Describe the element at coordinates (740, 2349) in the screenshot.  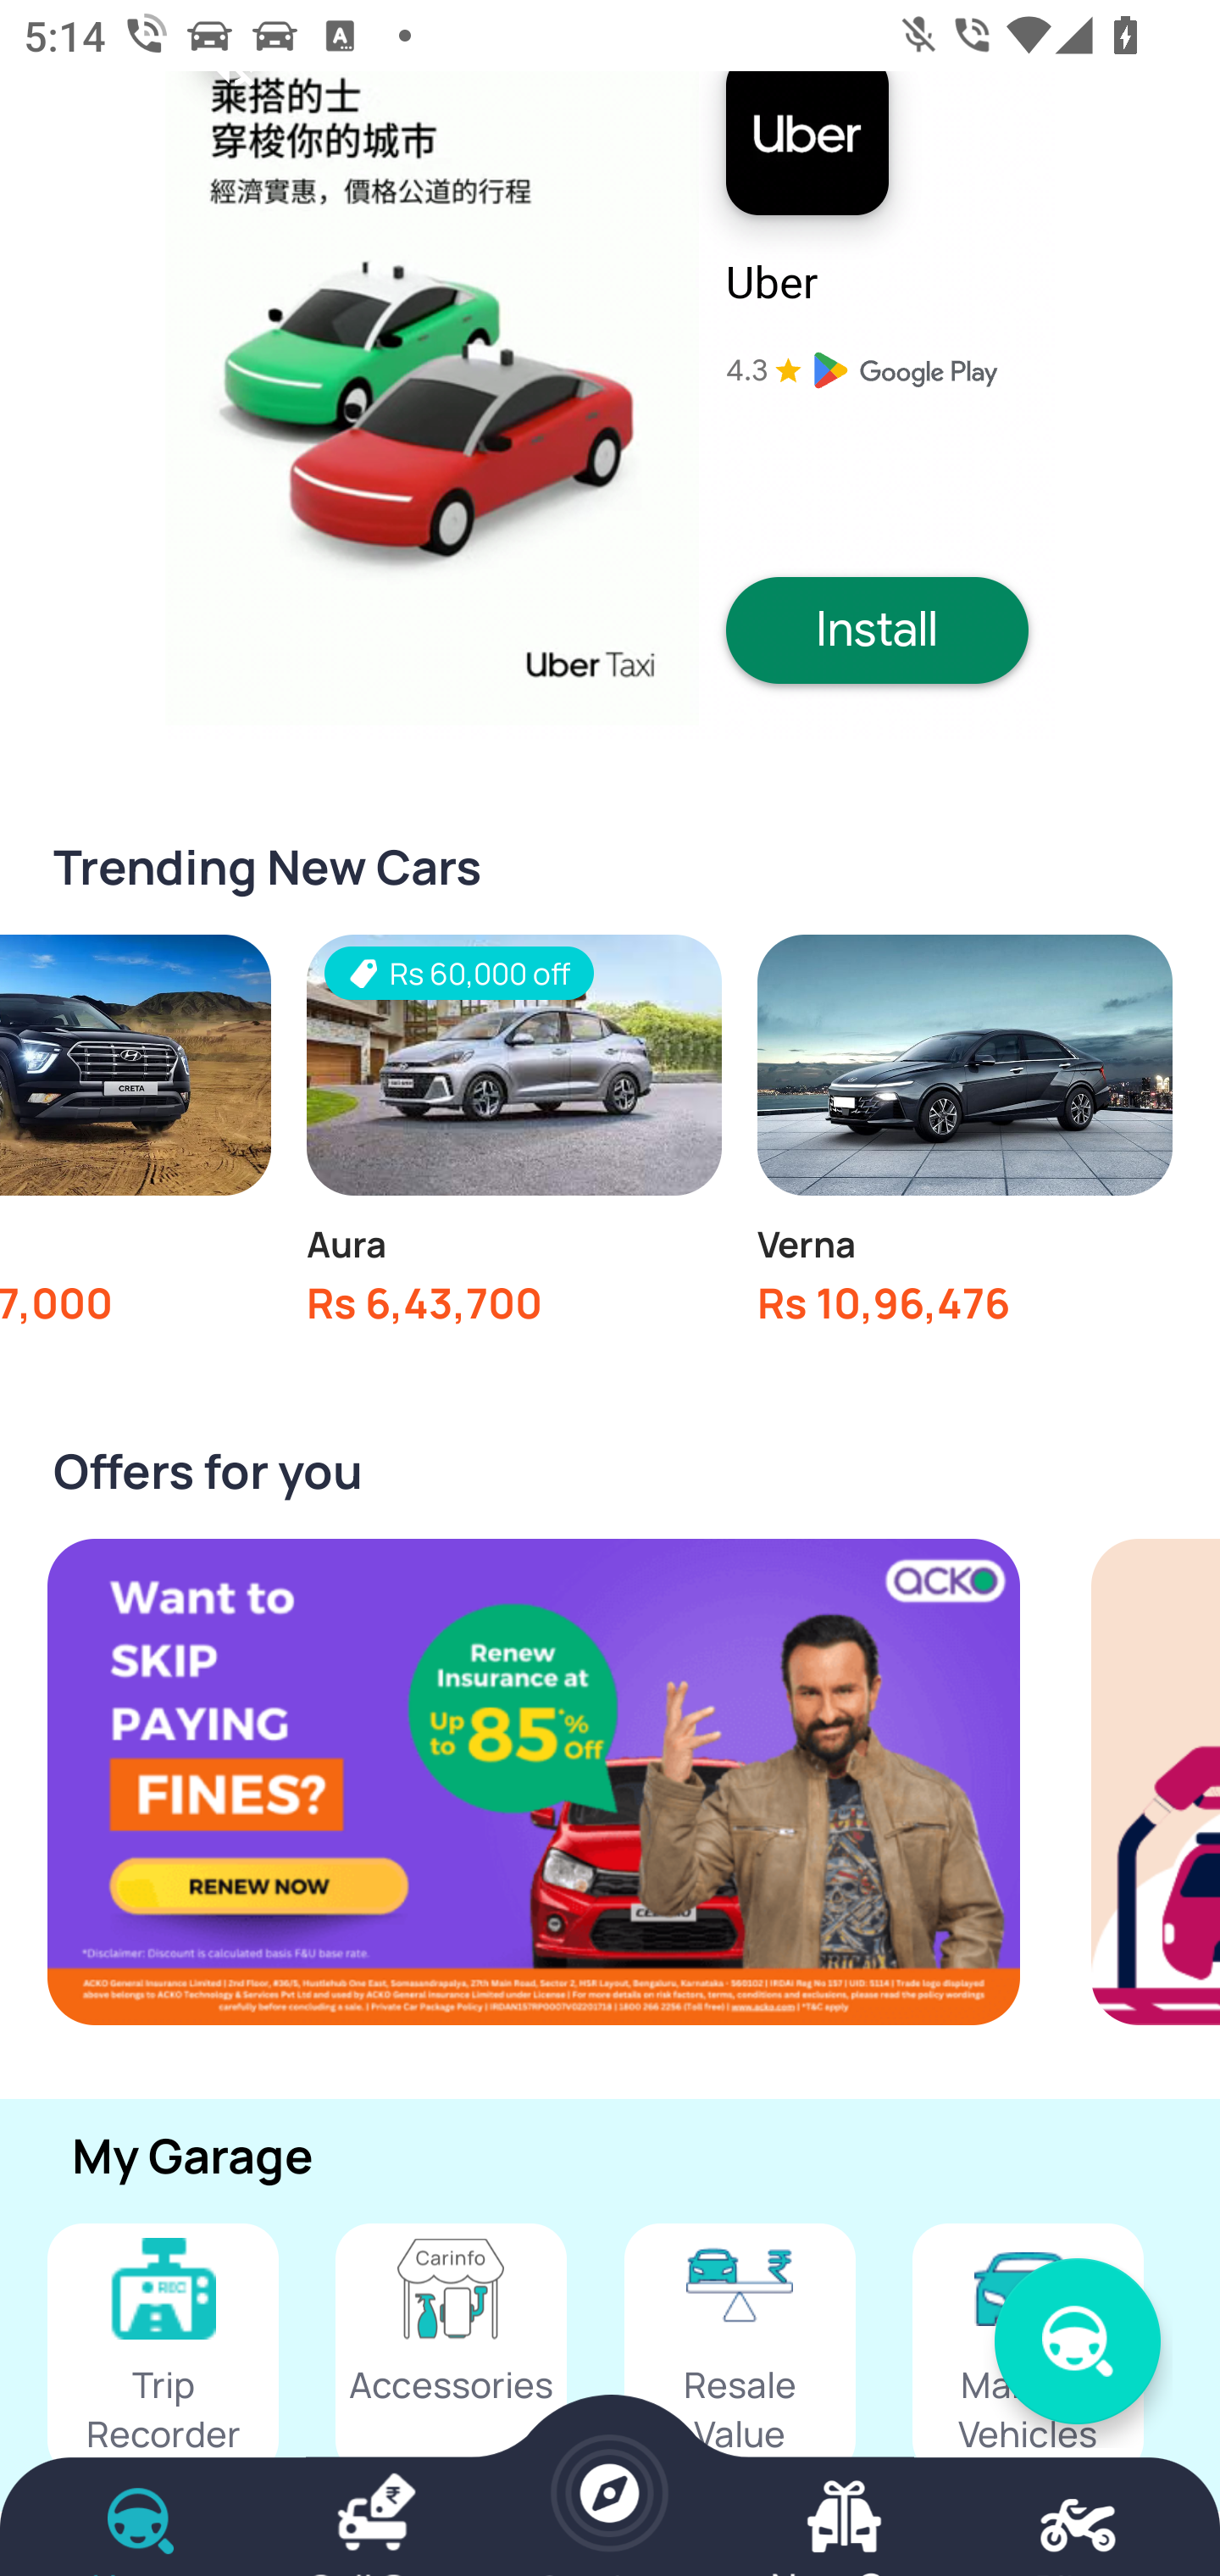
I see `Resale
Value` at that location.